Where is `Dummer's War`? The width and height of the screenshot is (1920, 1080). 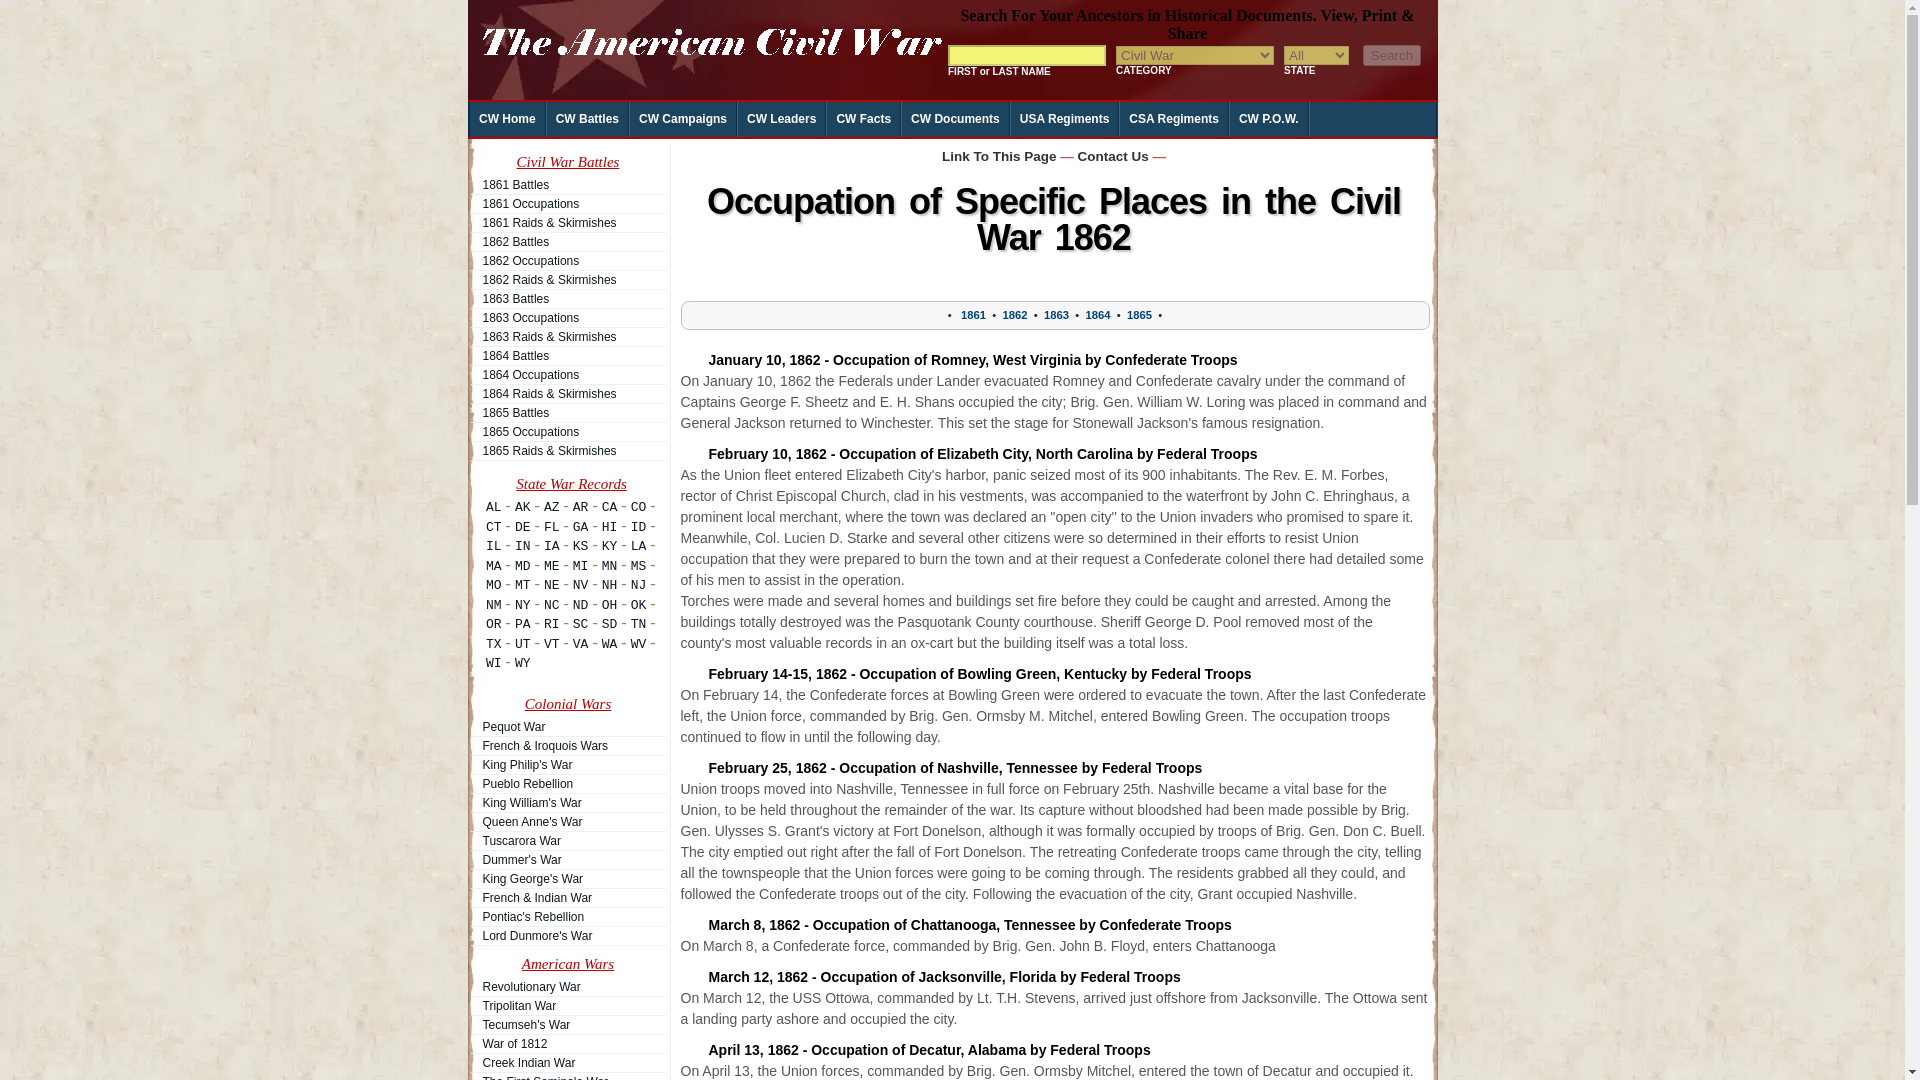 Dummer's War is located at coordinates (567, 860).